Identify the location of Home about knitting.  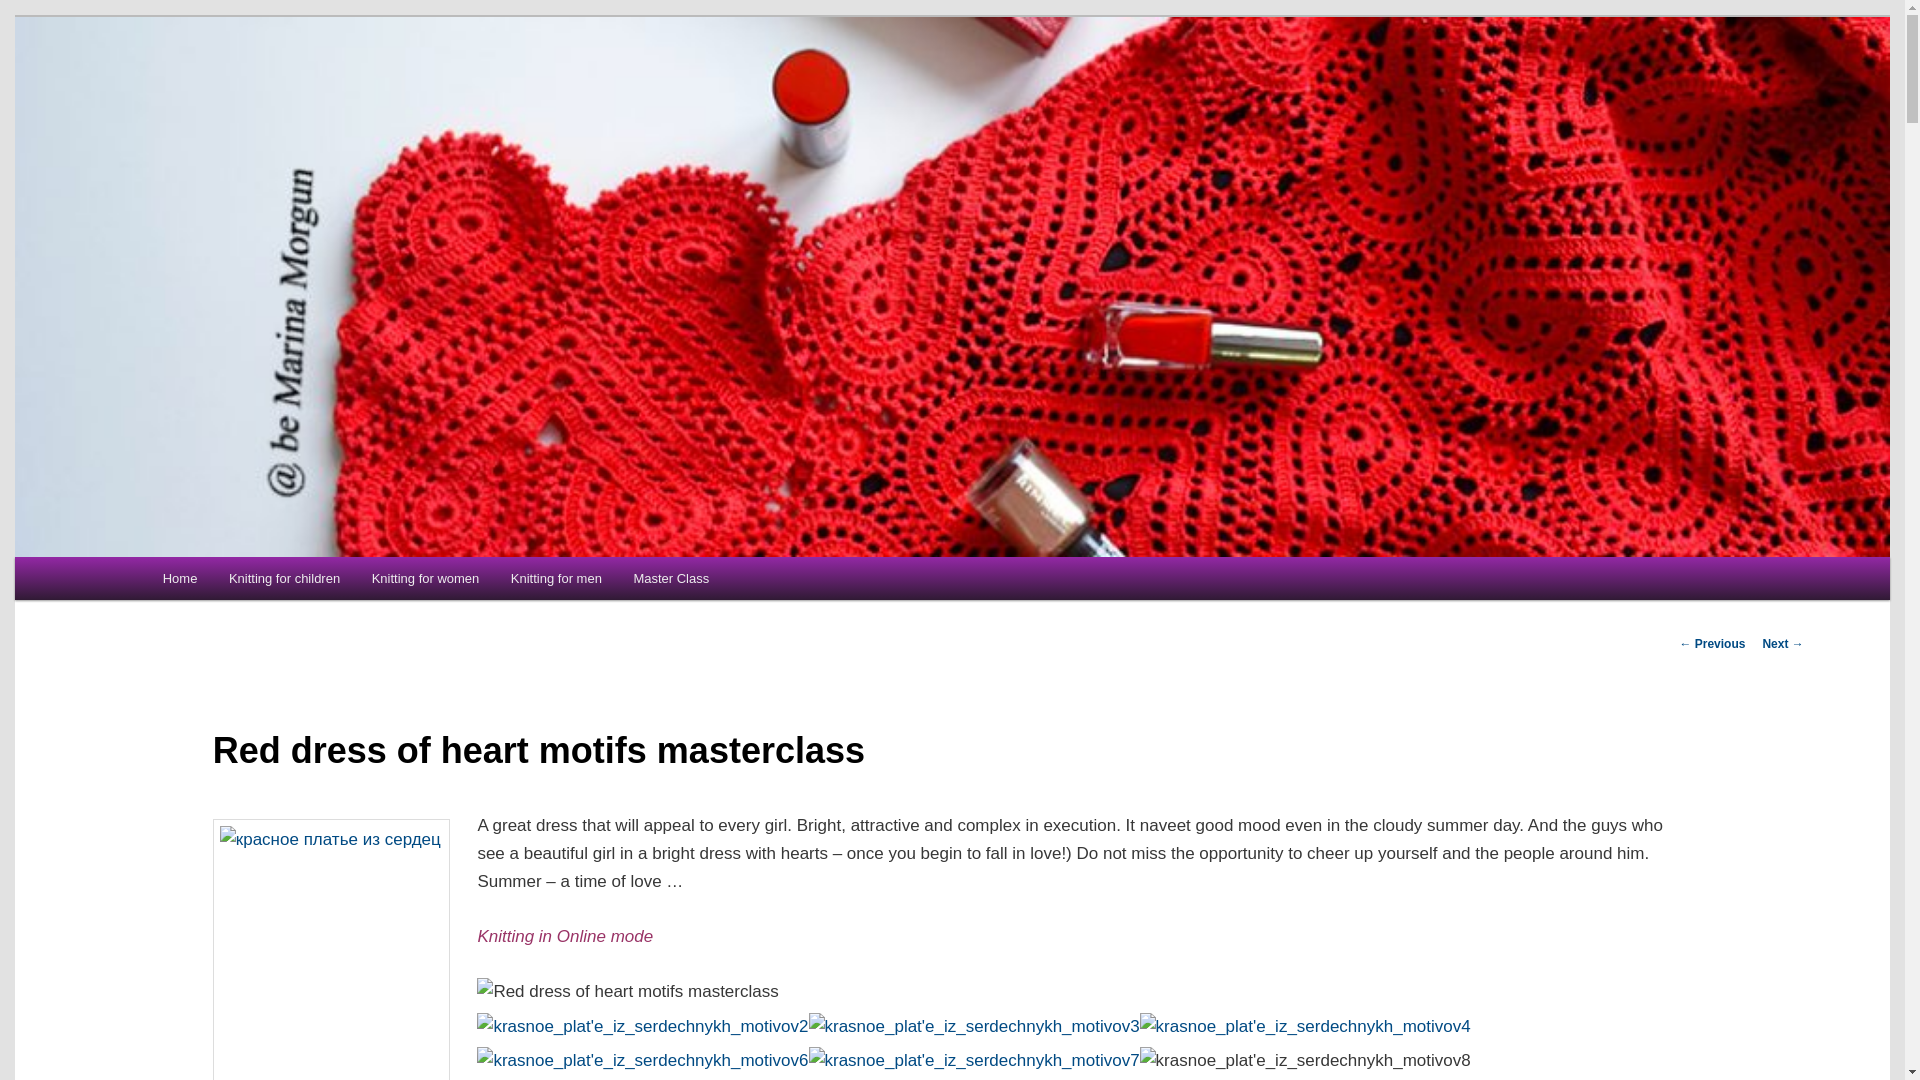
(180, 578).